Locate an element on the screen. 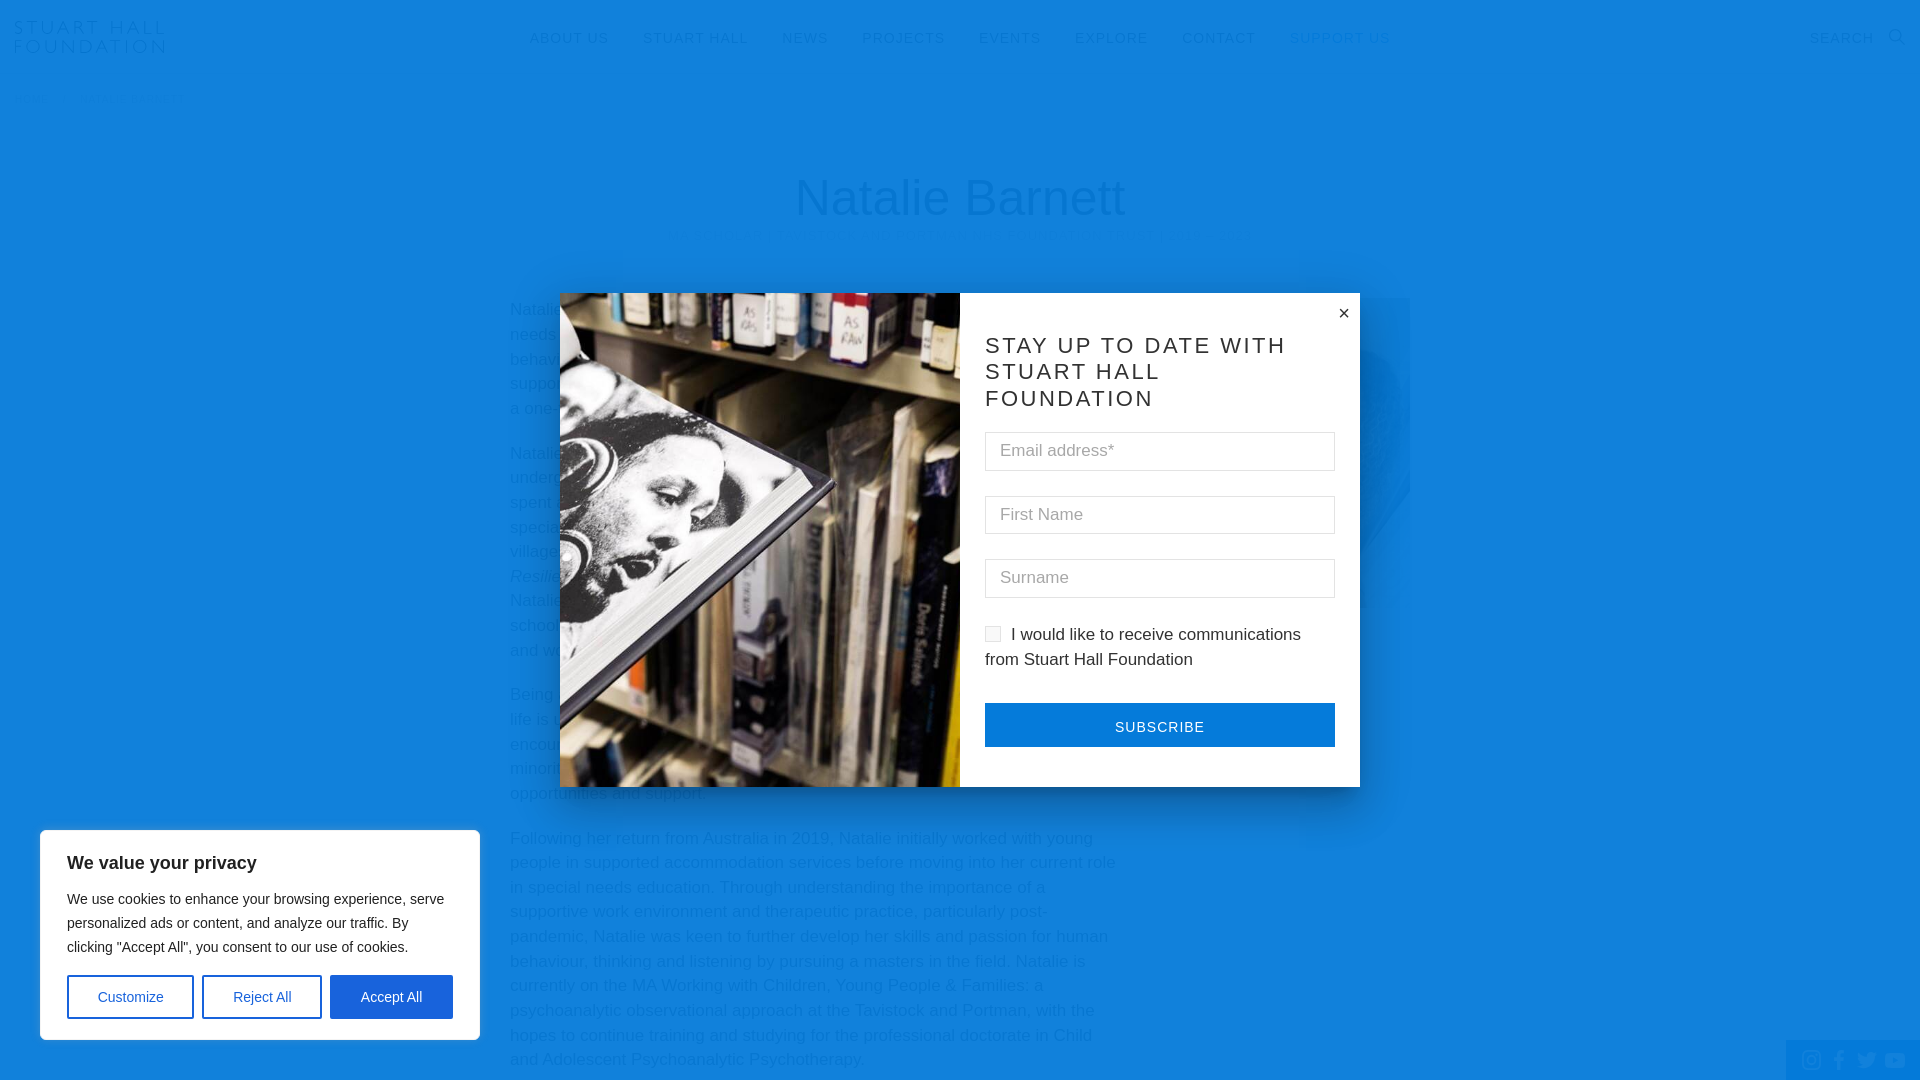 Image resolution: width=1920 pixels, height=1080 pixels. Accept All is located at coordinates (392, 997).